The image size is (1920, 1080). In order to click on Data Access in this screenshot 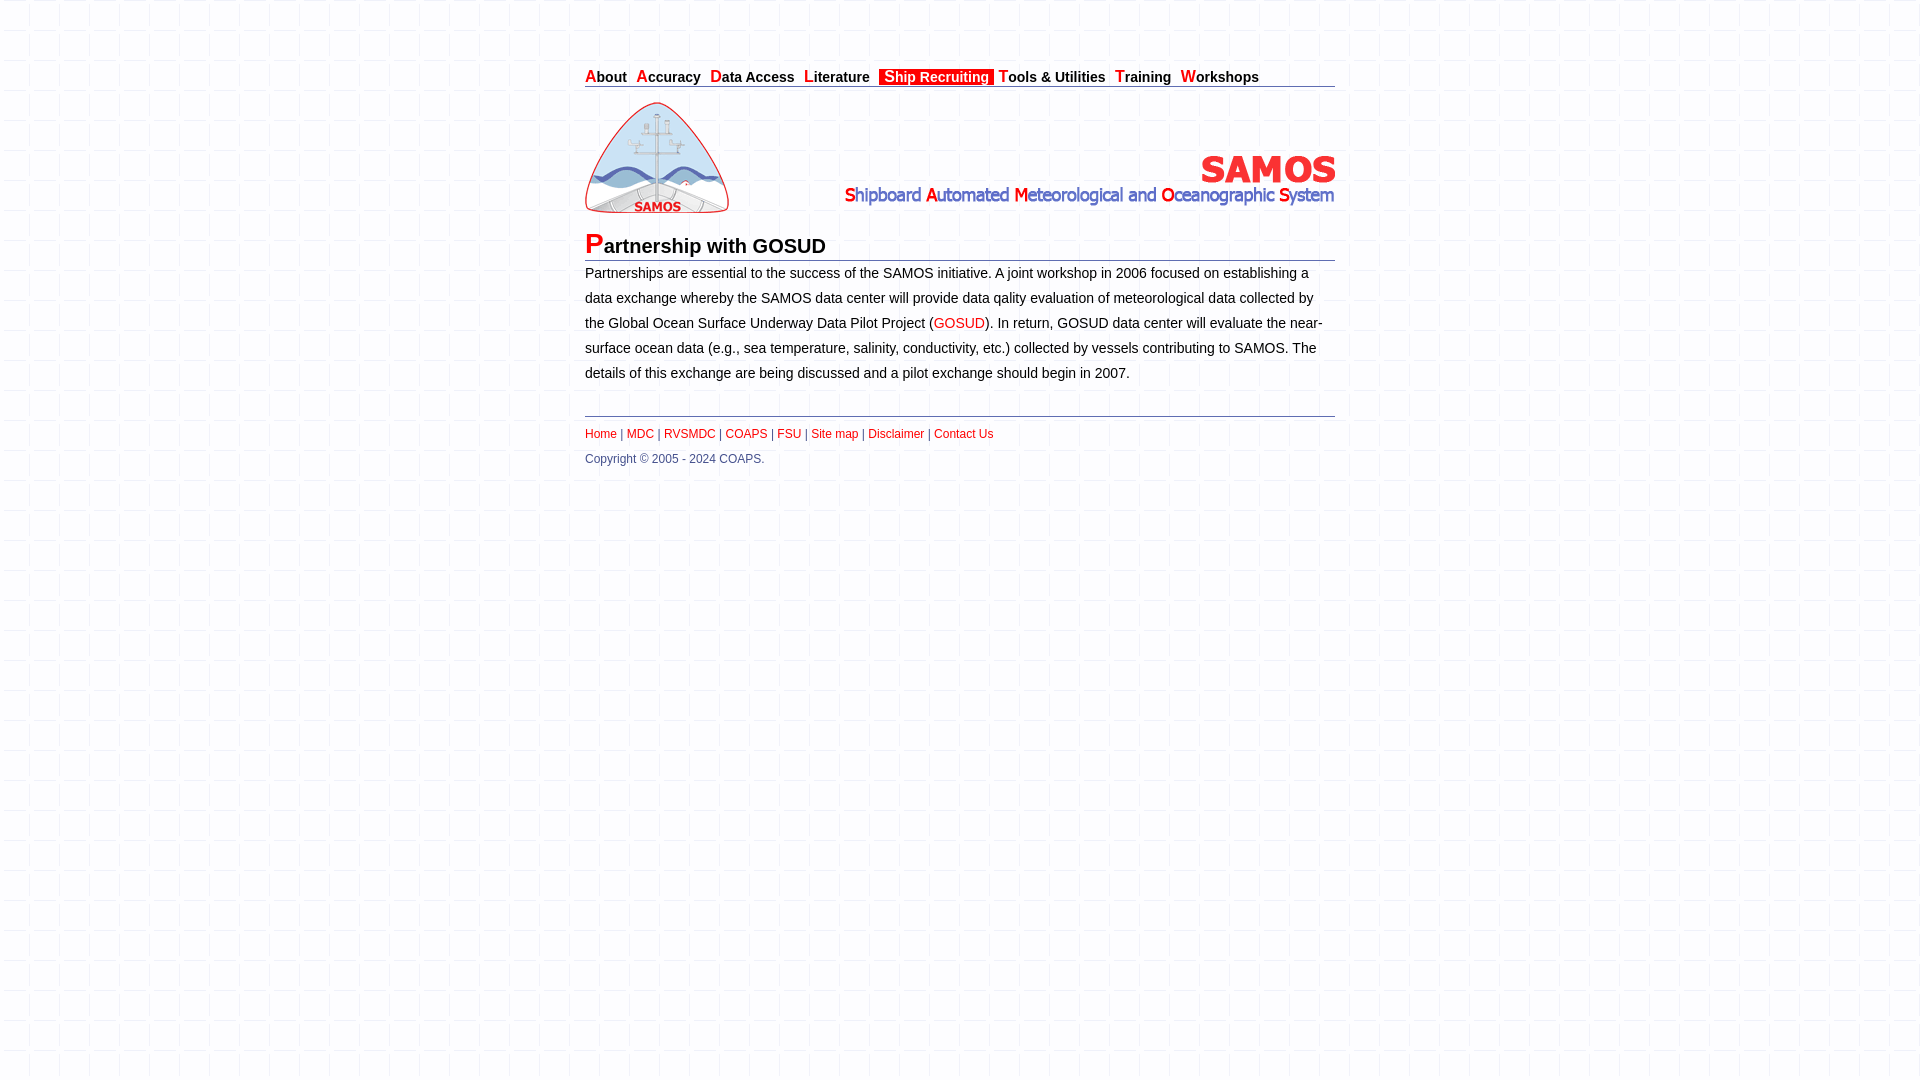, I will do `click(754, 77)`.